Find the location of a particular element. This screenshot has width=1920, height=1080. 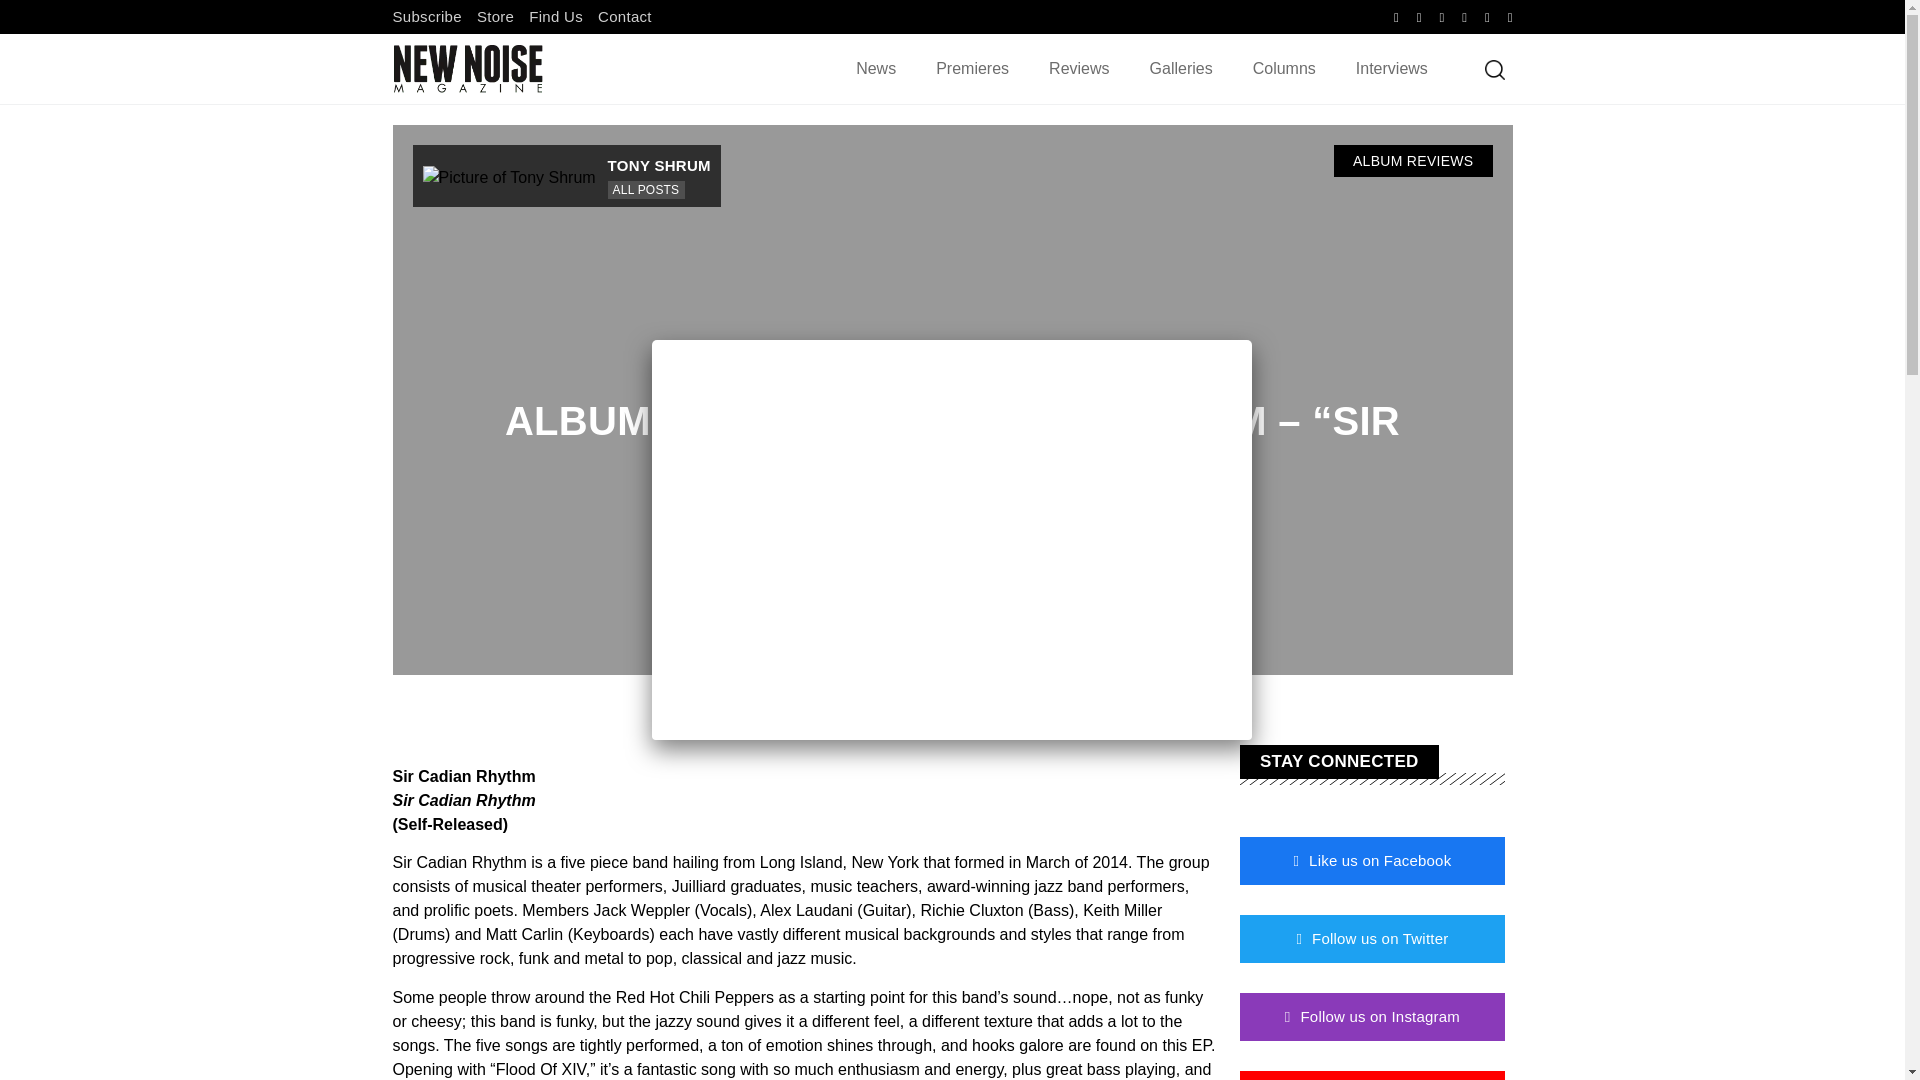

Reviews is located at coordinates (1078, 68).